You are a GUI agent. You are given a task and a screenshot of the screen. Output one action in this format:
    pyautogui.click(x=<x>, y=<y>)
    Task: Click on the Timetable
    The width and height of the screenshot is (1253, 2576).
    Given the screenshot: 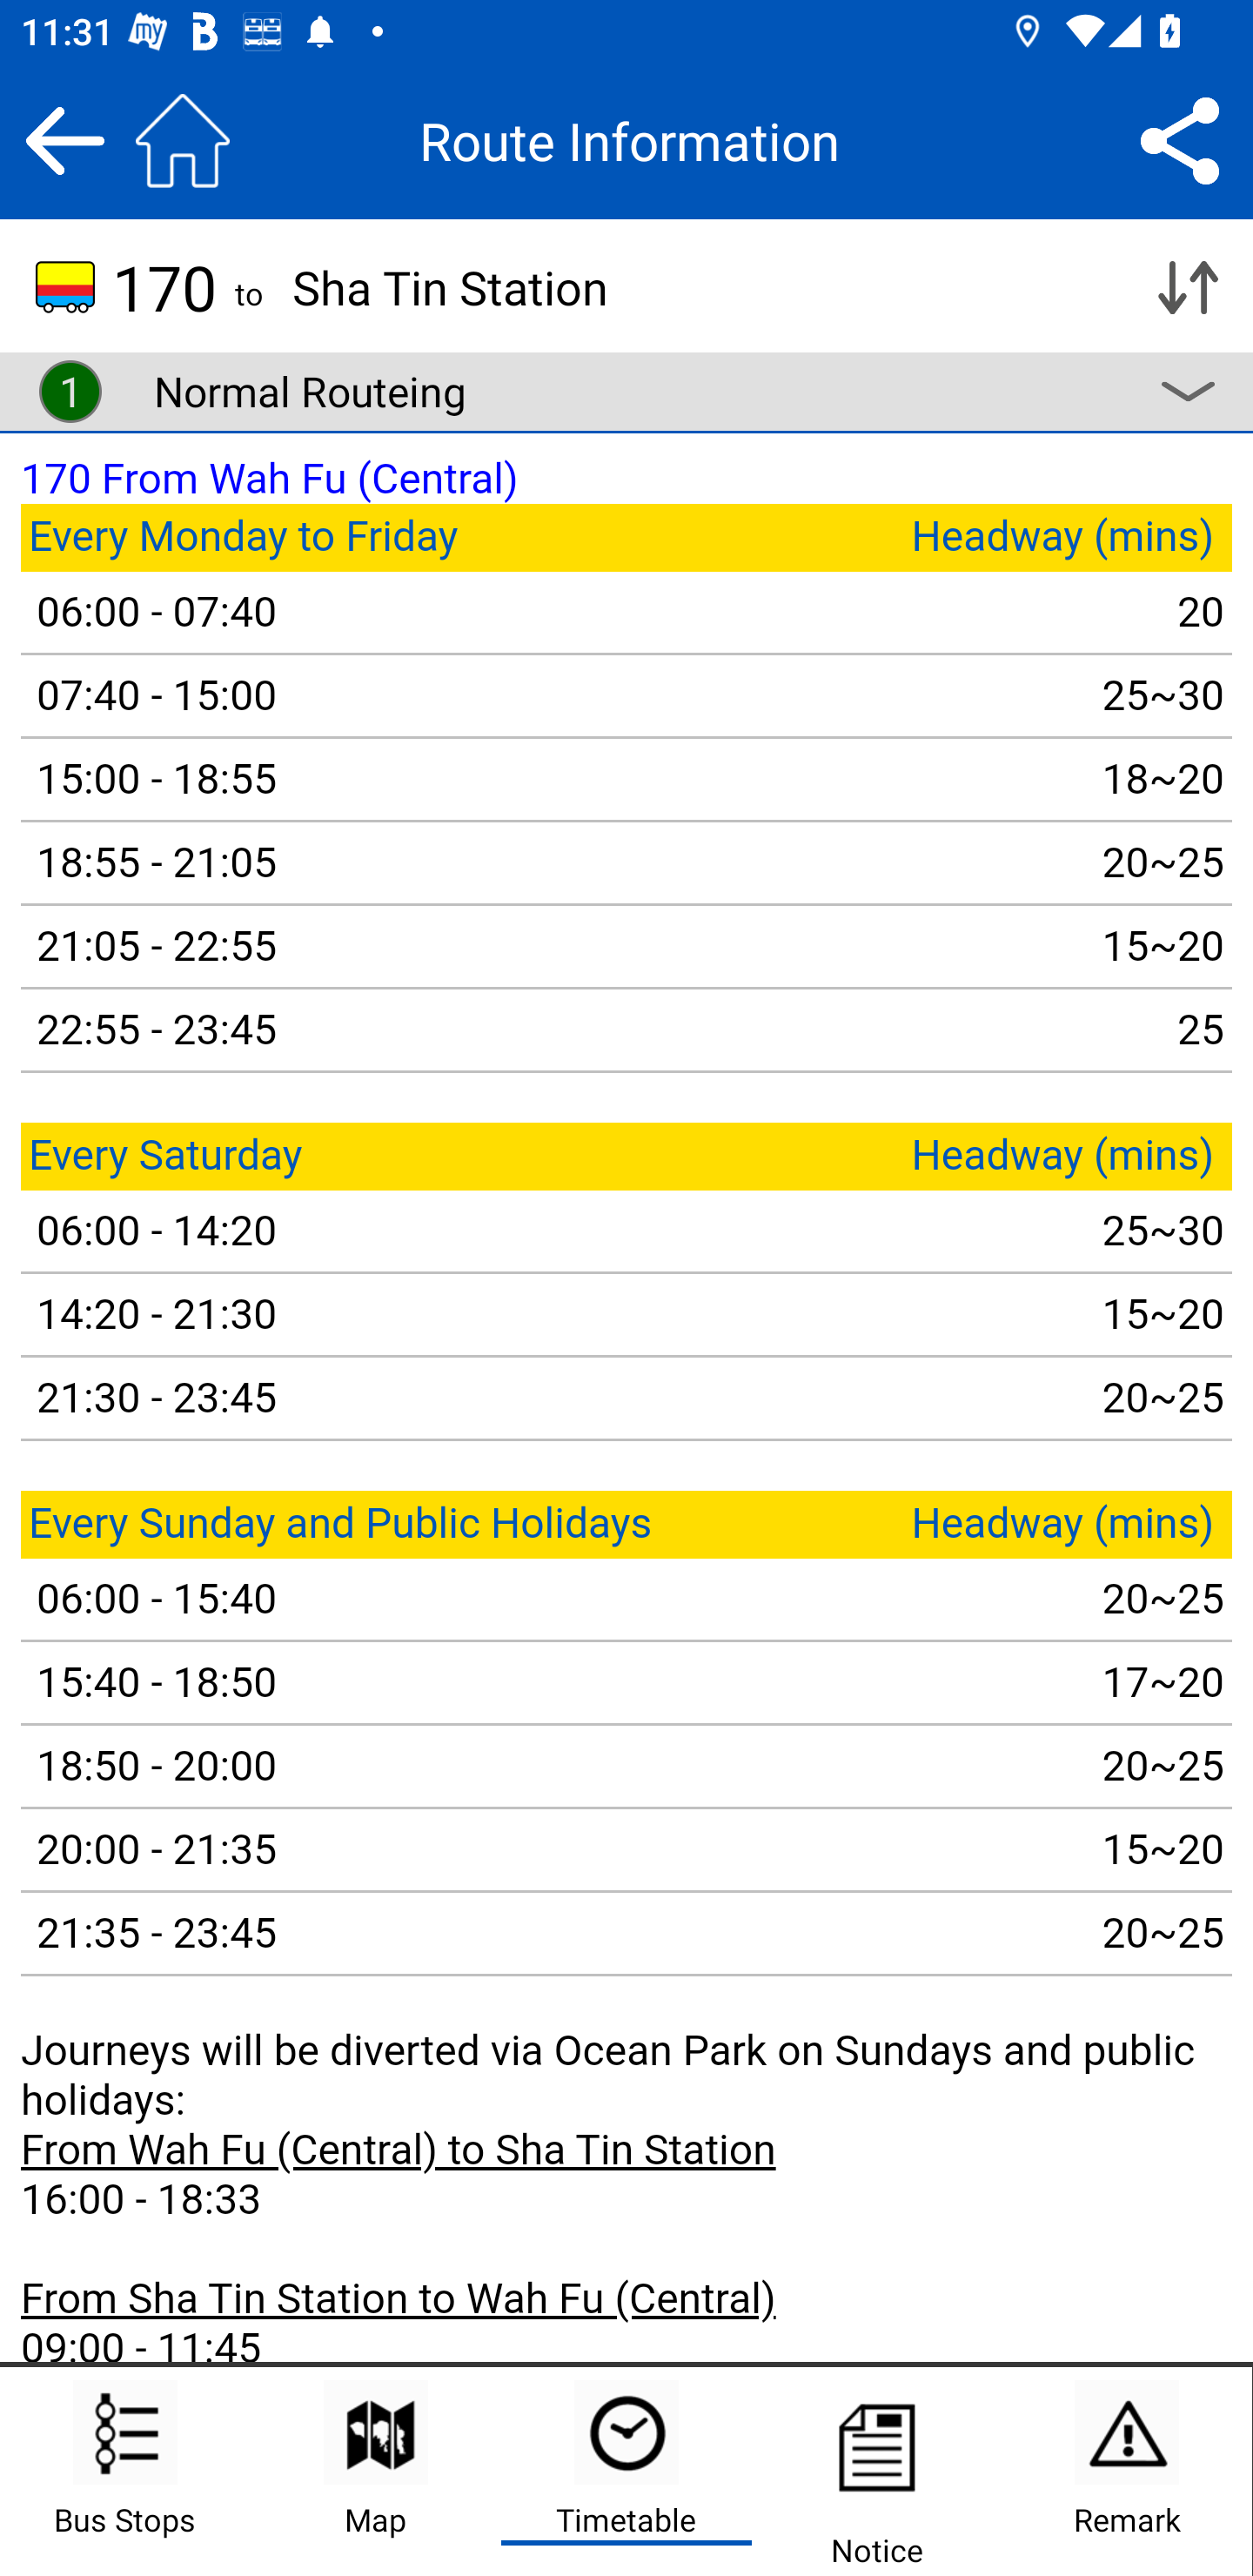 What is the action you would take?
    pyautogui.click(x=626, y=2472)
    